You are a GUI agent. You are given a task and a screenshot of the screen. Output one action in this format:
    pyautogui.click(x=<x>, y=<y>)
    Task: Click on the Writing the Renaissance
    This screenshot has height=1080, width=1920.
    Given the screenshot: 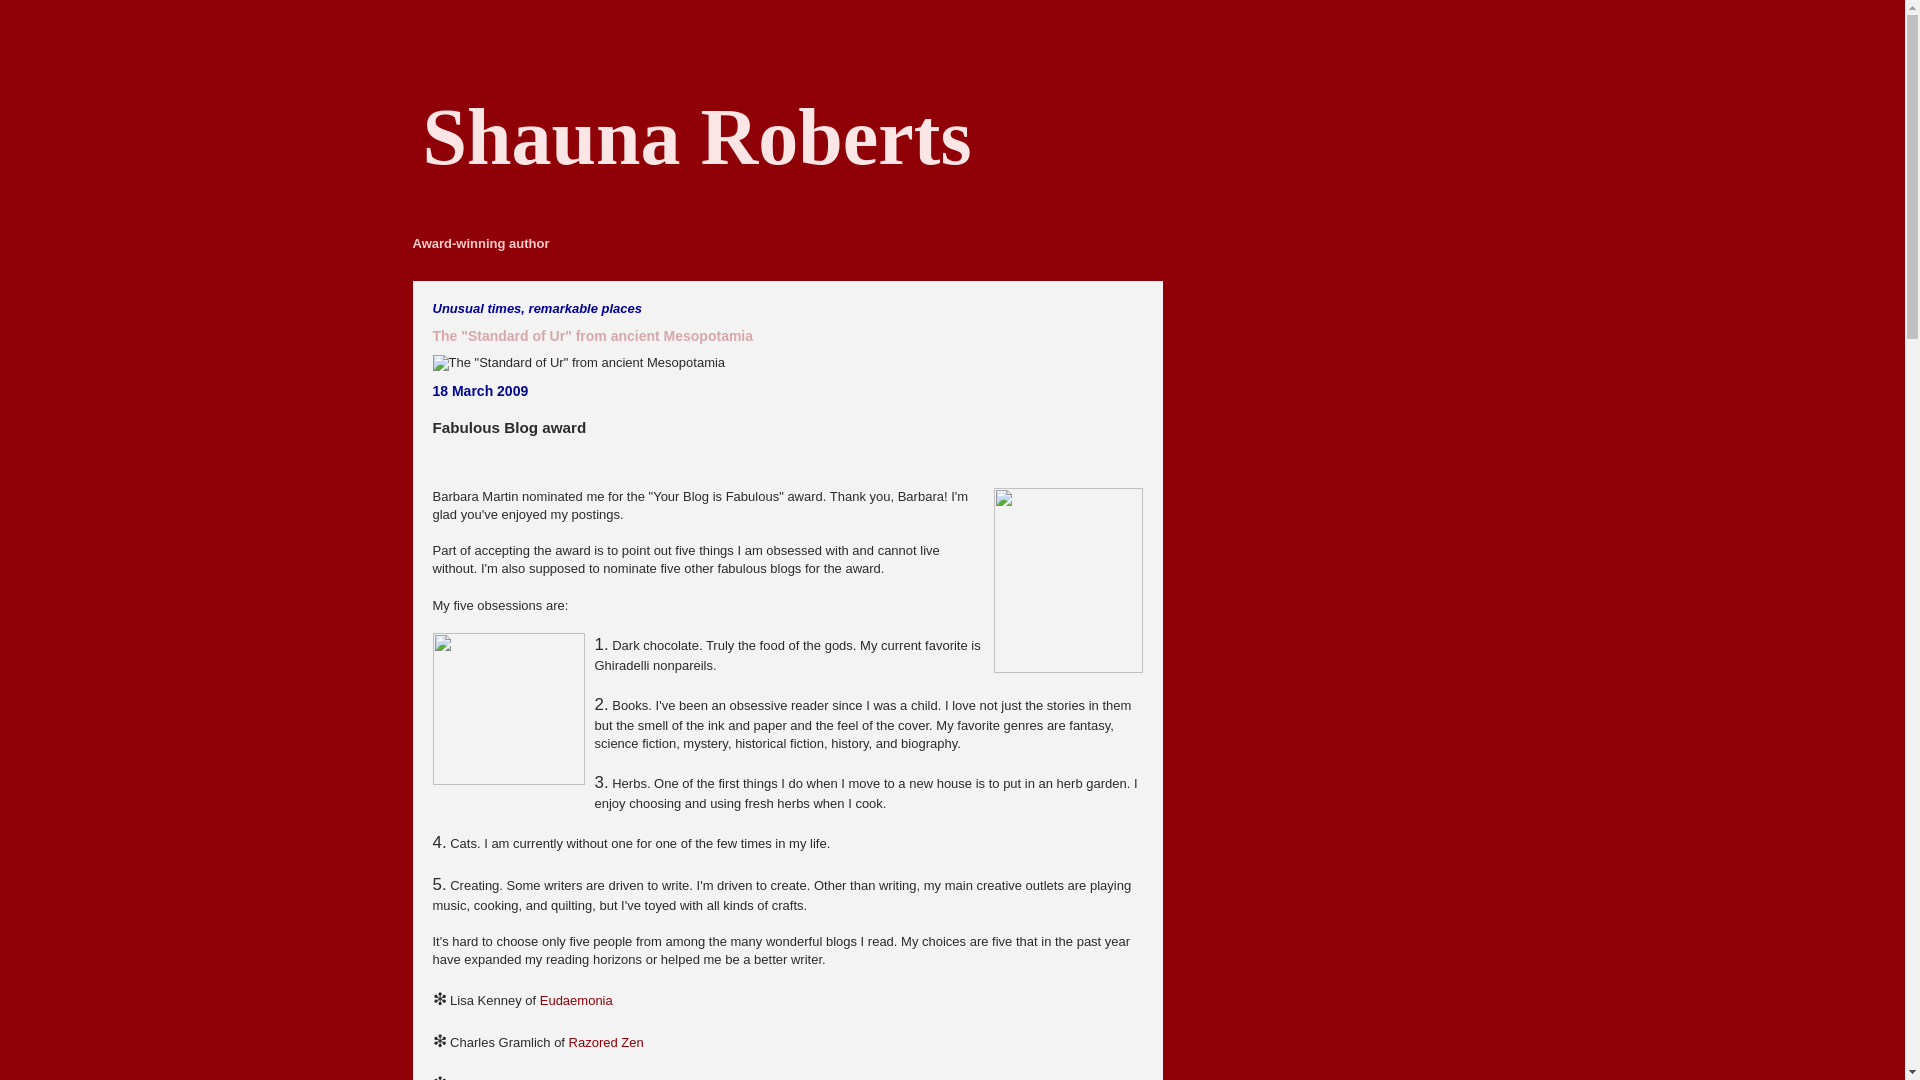 What is the action you would take?
    pyautogui.click(x=638, y=1078)
    